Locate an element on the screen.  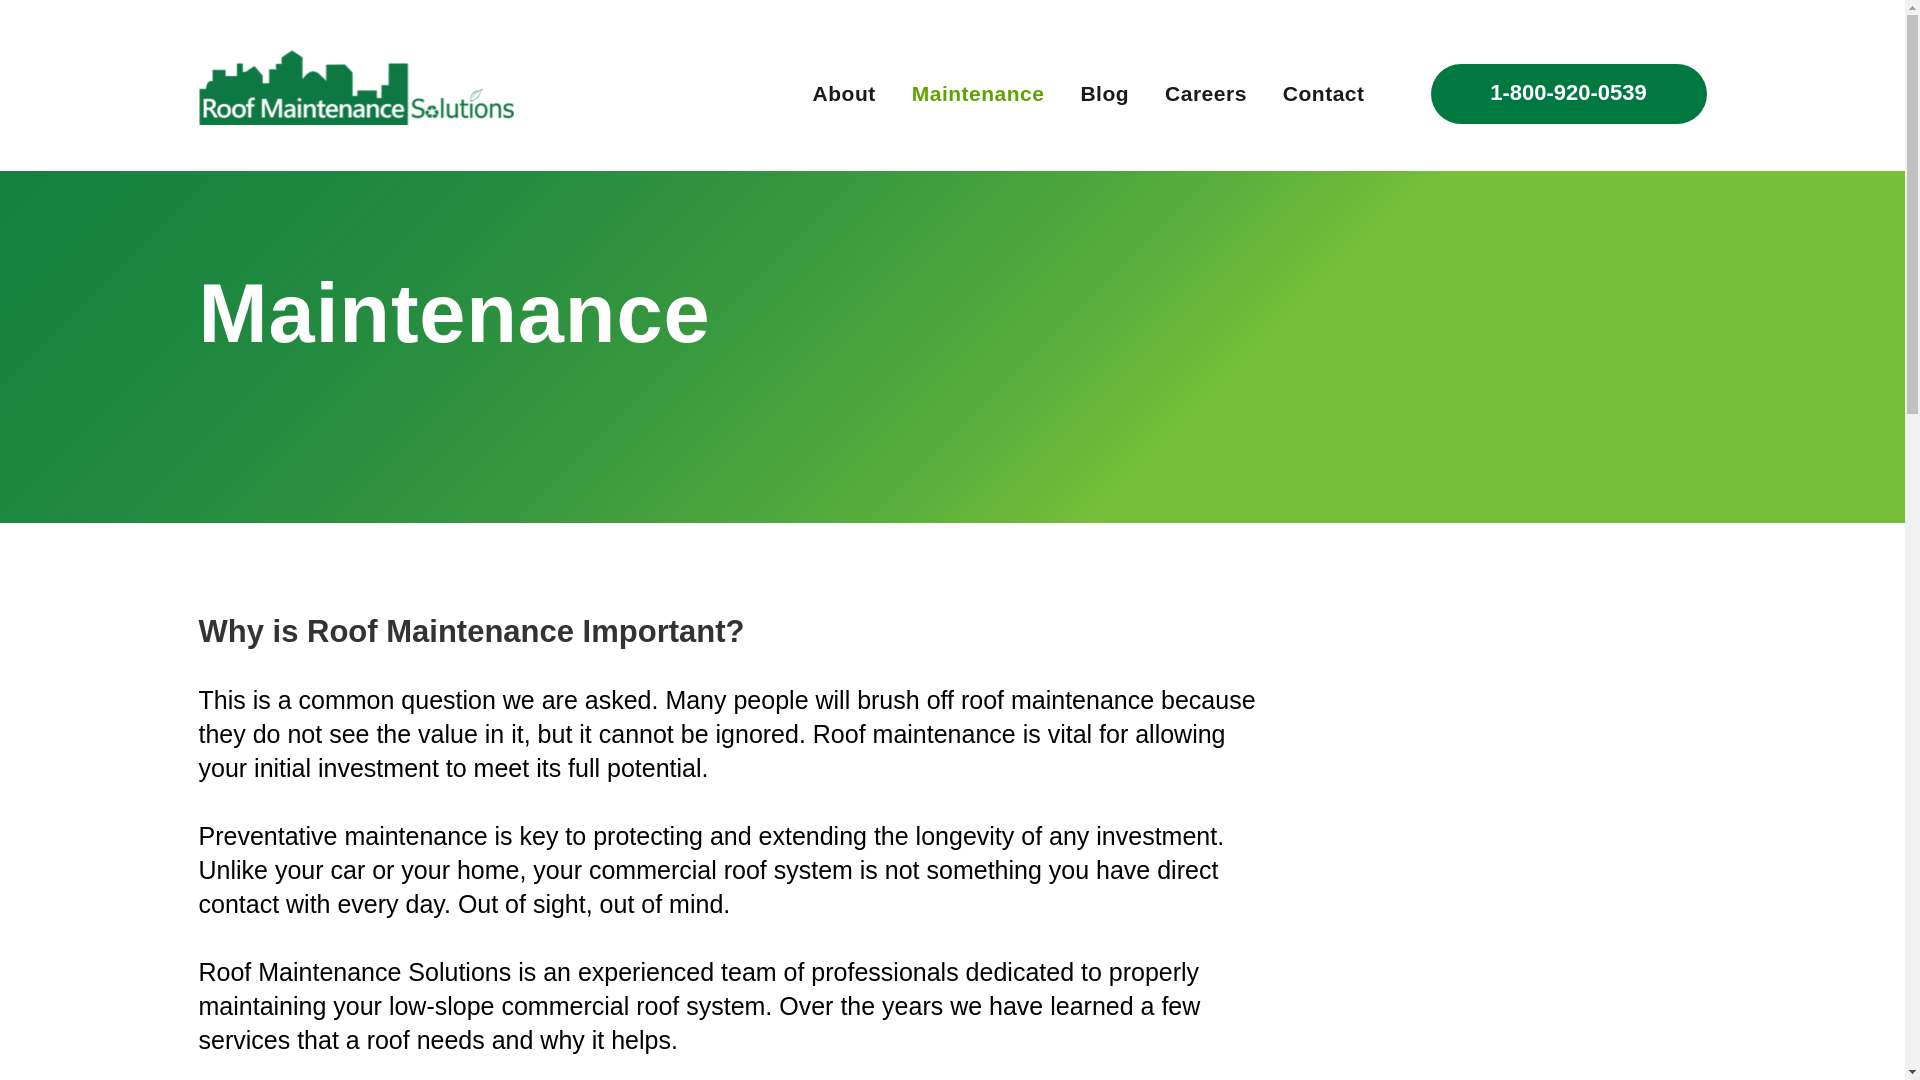
Contact is located at coordinates (1324, 93).